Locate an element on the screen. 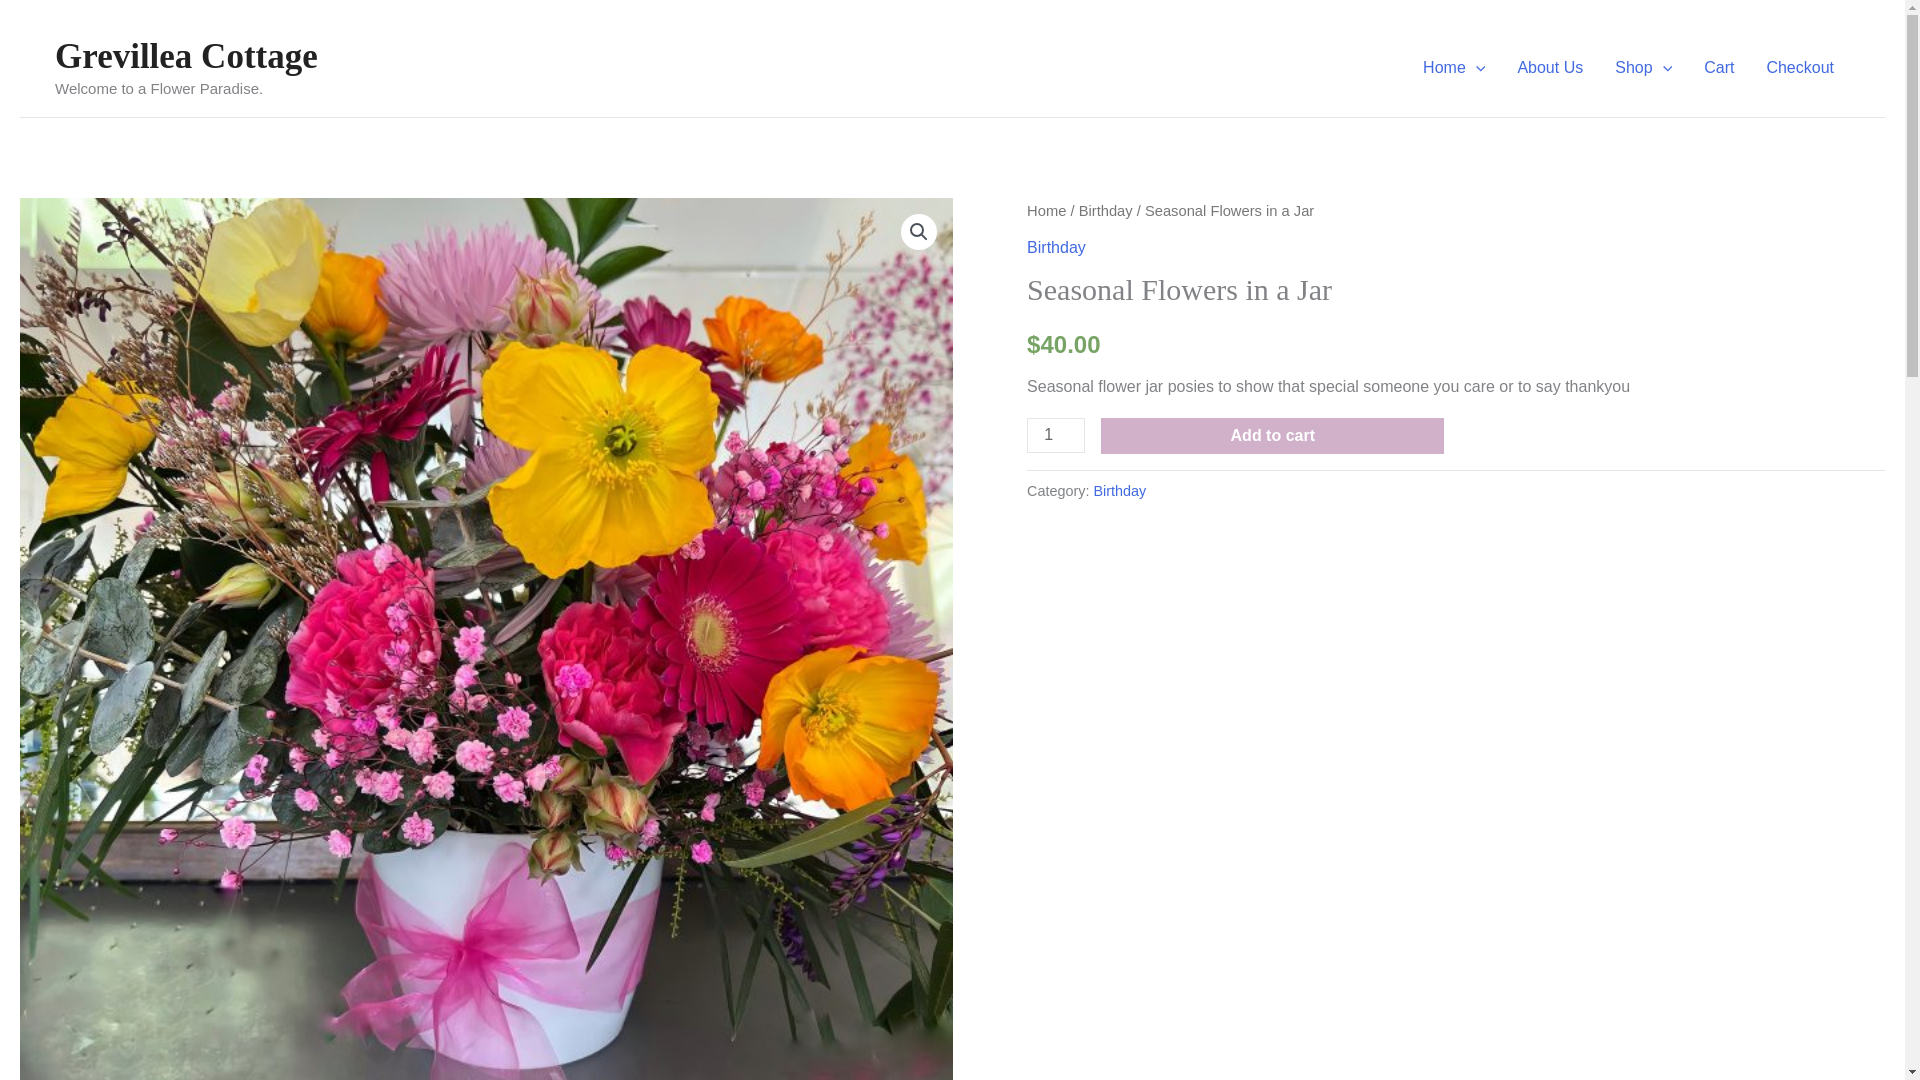  Birthday is located at coordinates (1056, 246).